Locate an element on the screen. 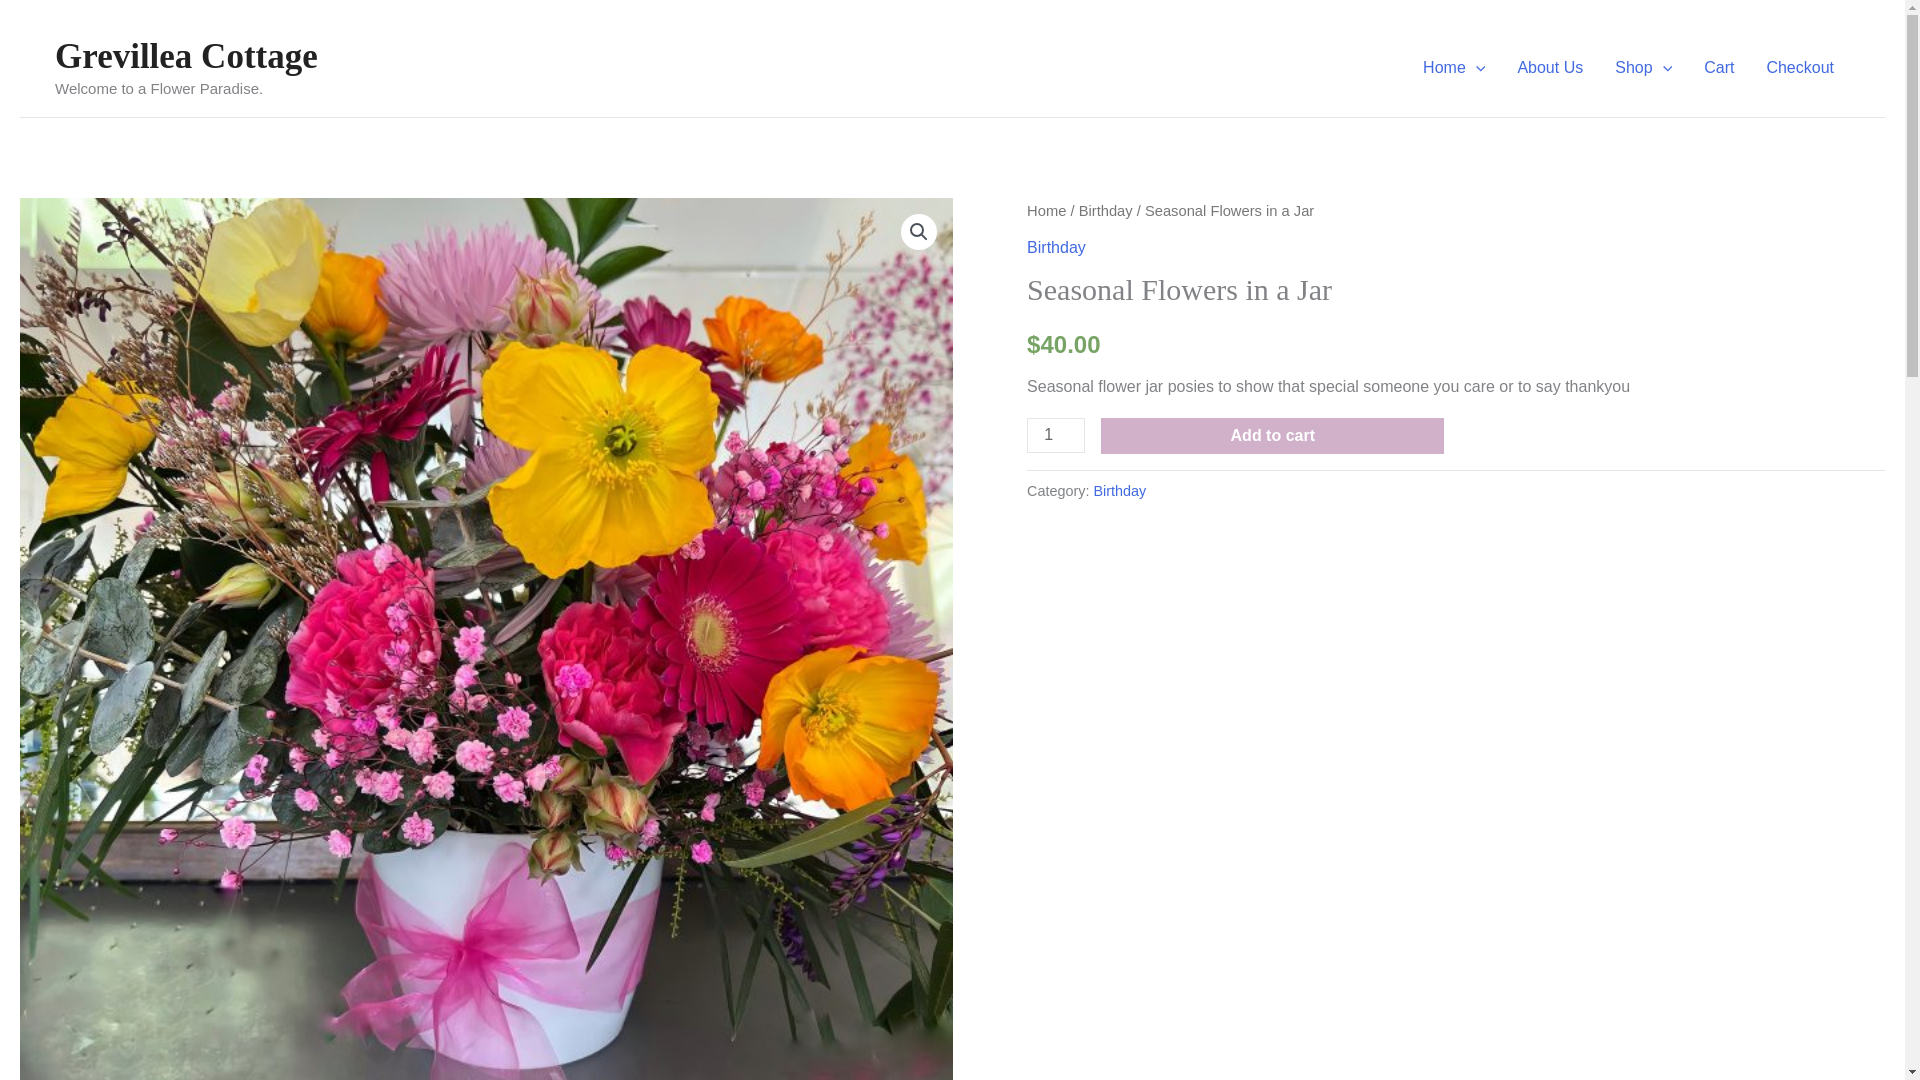  Birthday is located at coordinates (1056, 246).